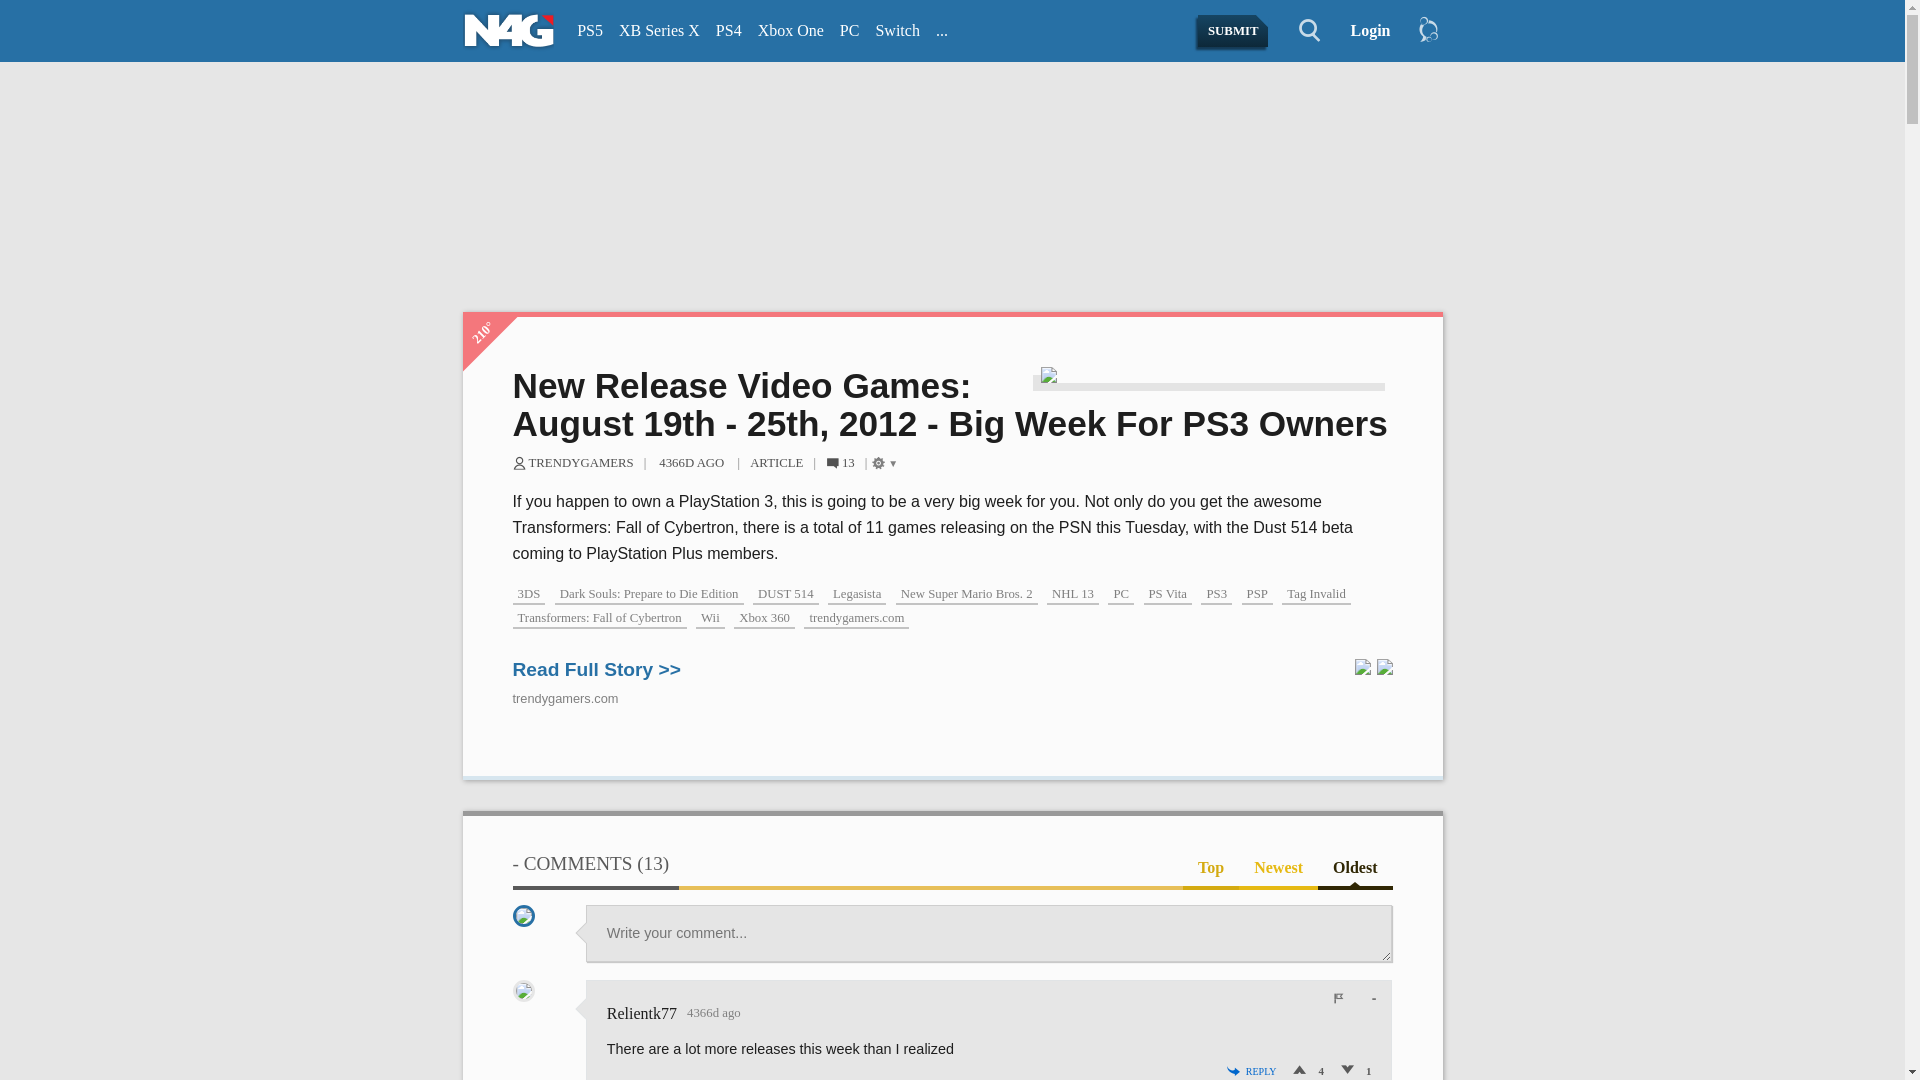 This screenshot has height=1080, width=1920. I want to click on Switch, so click(897, 32).